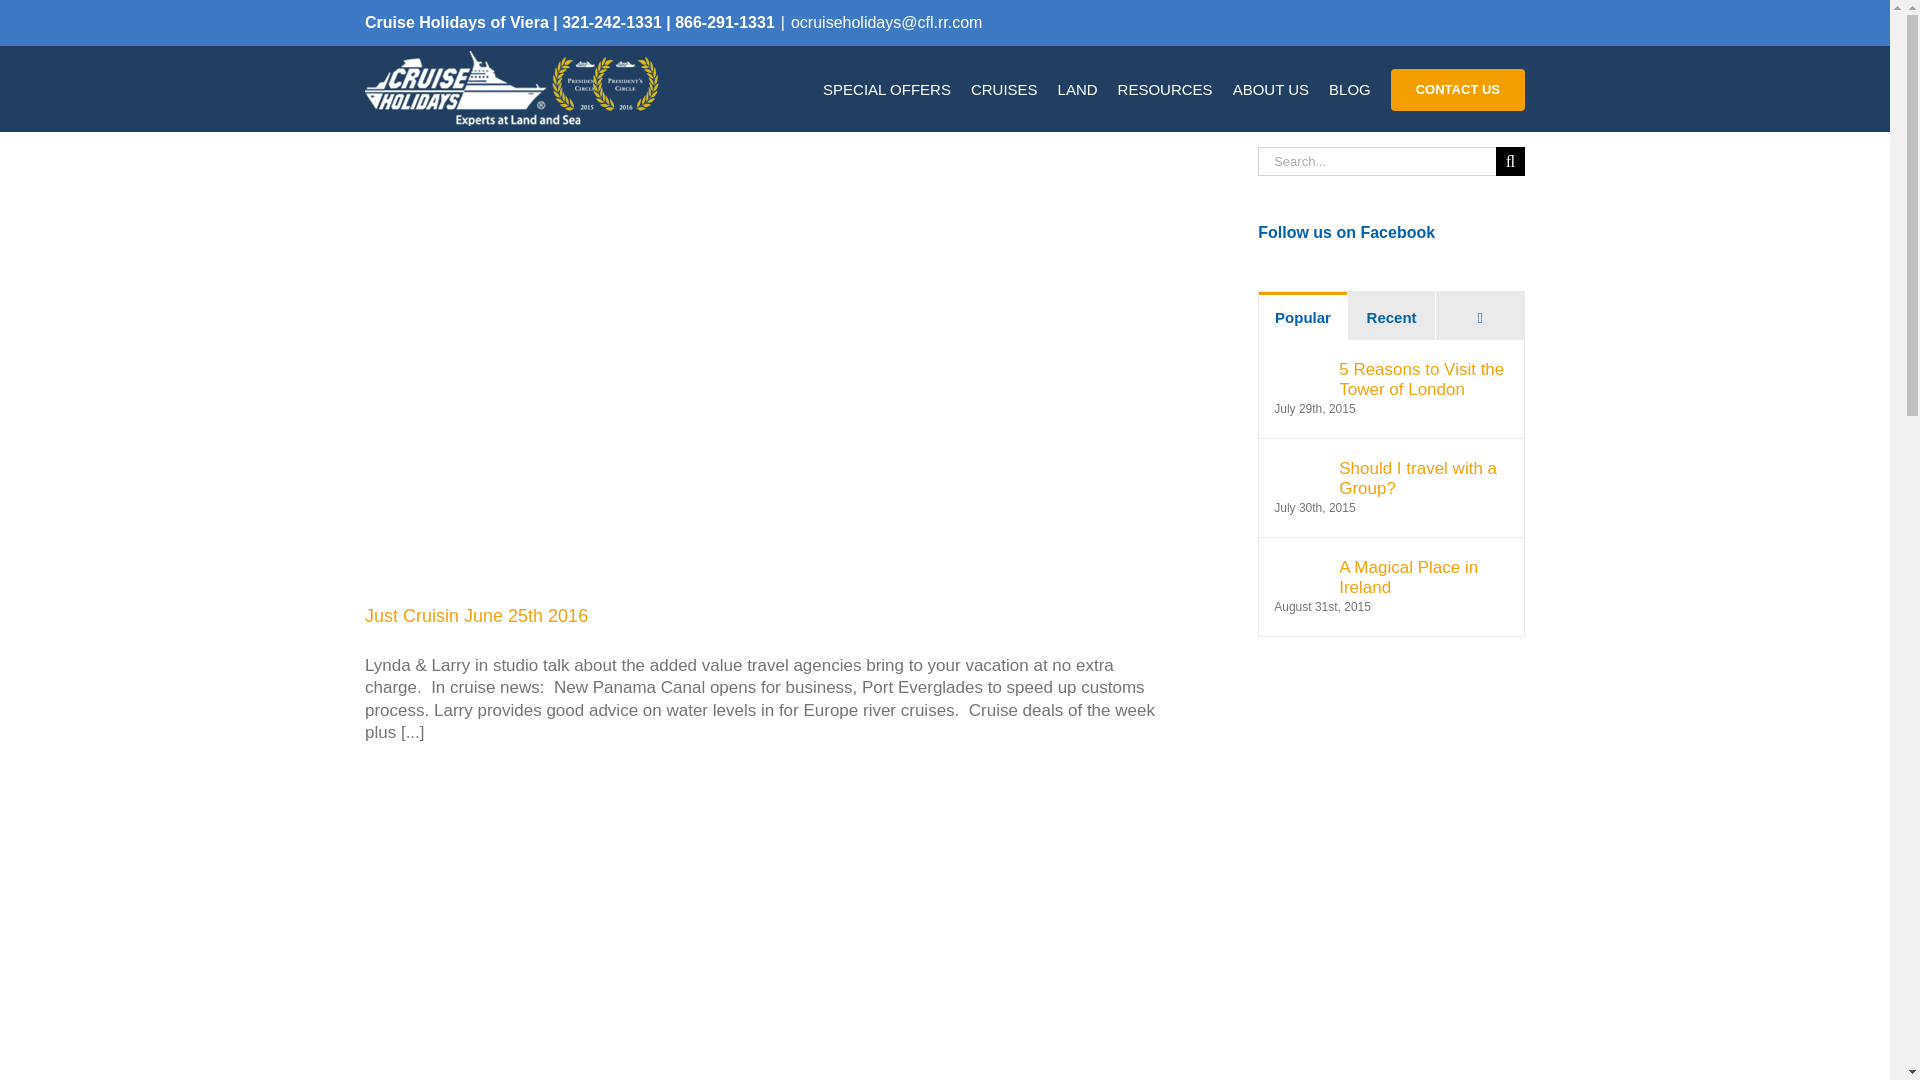 This screenshot has width=1920, height=1080. Describe the element at coordinates (1270, 88) in the screenshot. I see `ABOUT US` at that location.